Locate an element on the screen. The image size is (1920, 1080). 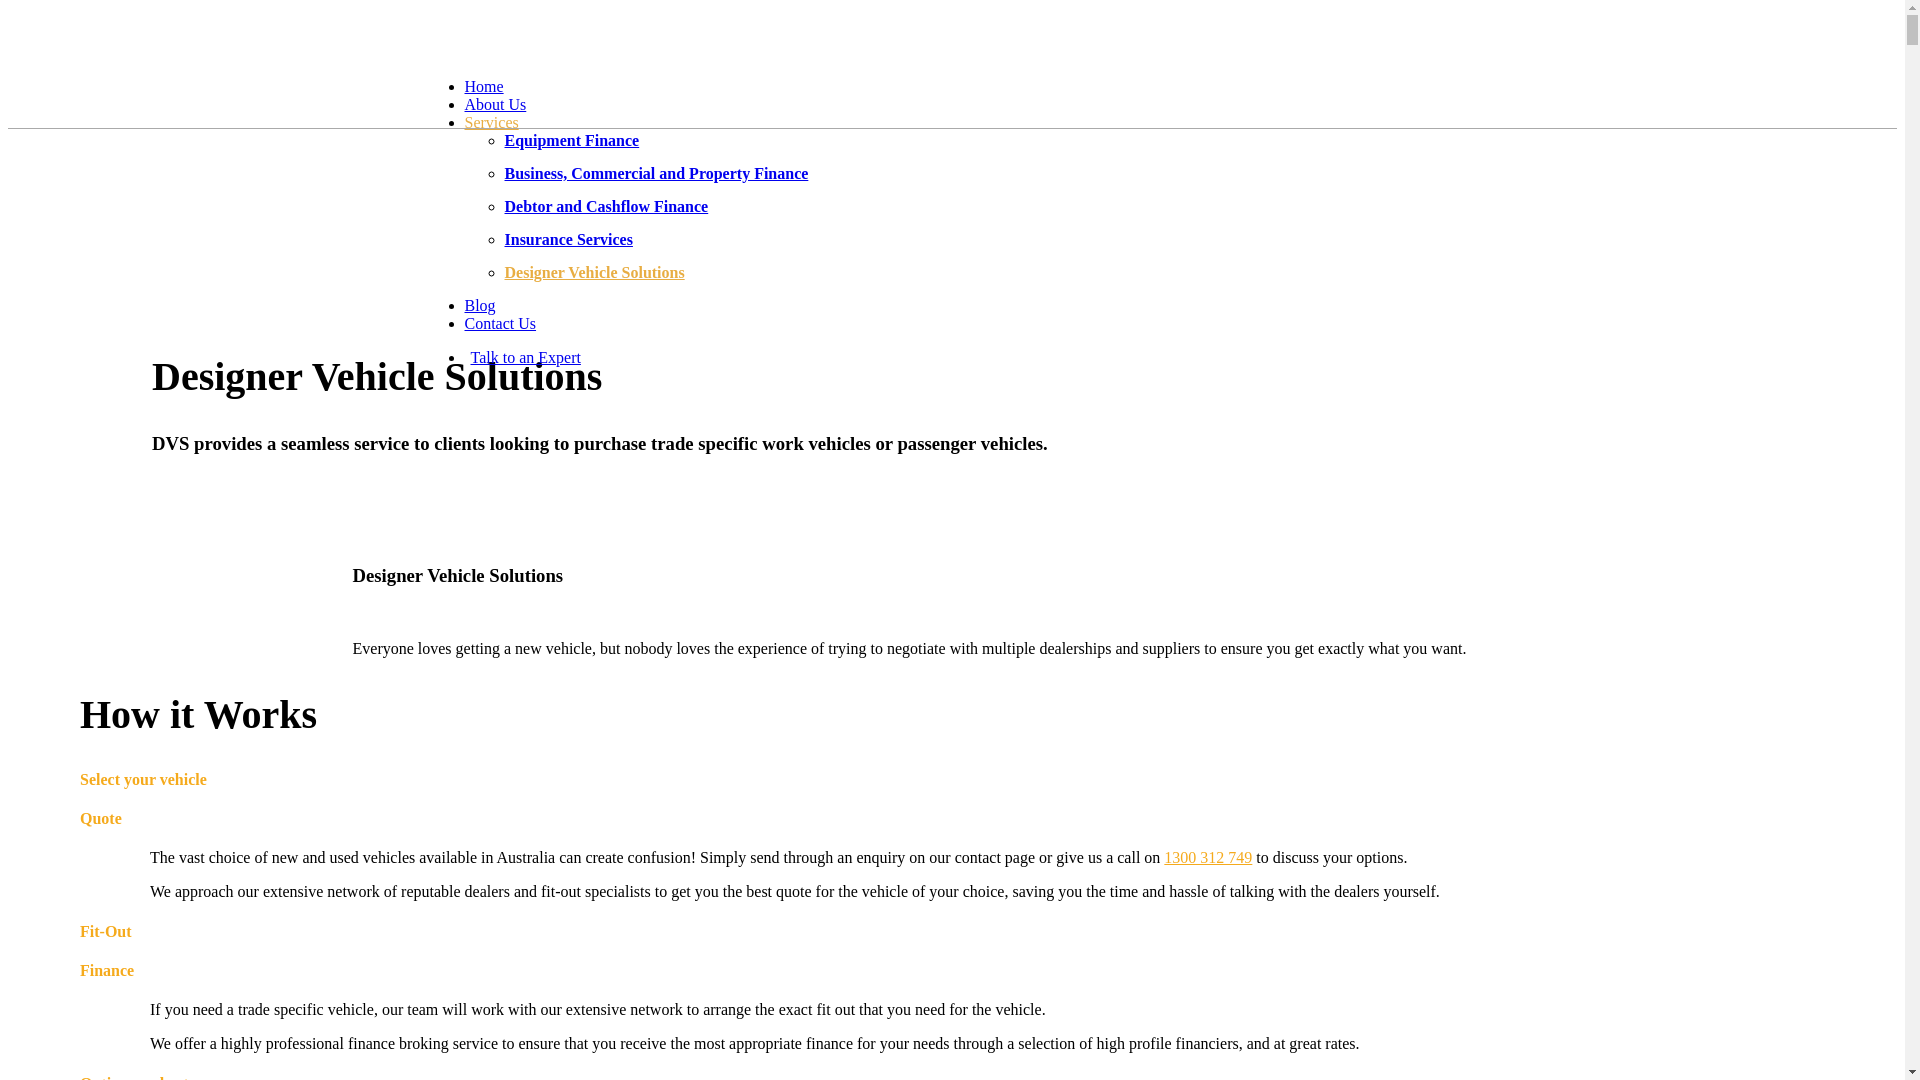
Talk to an Expert is located at coordinates (522, 358).